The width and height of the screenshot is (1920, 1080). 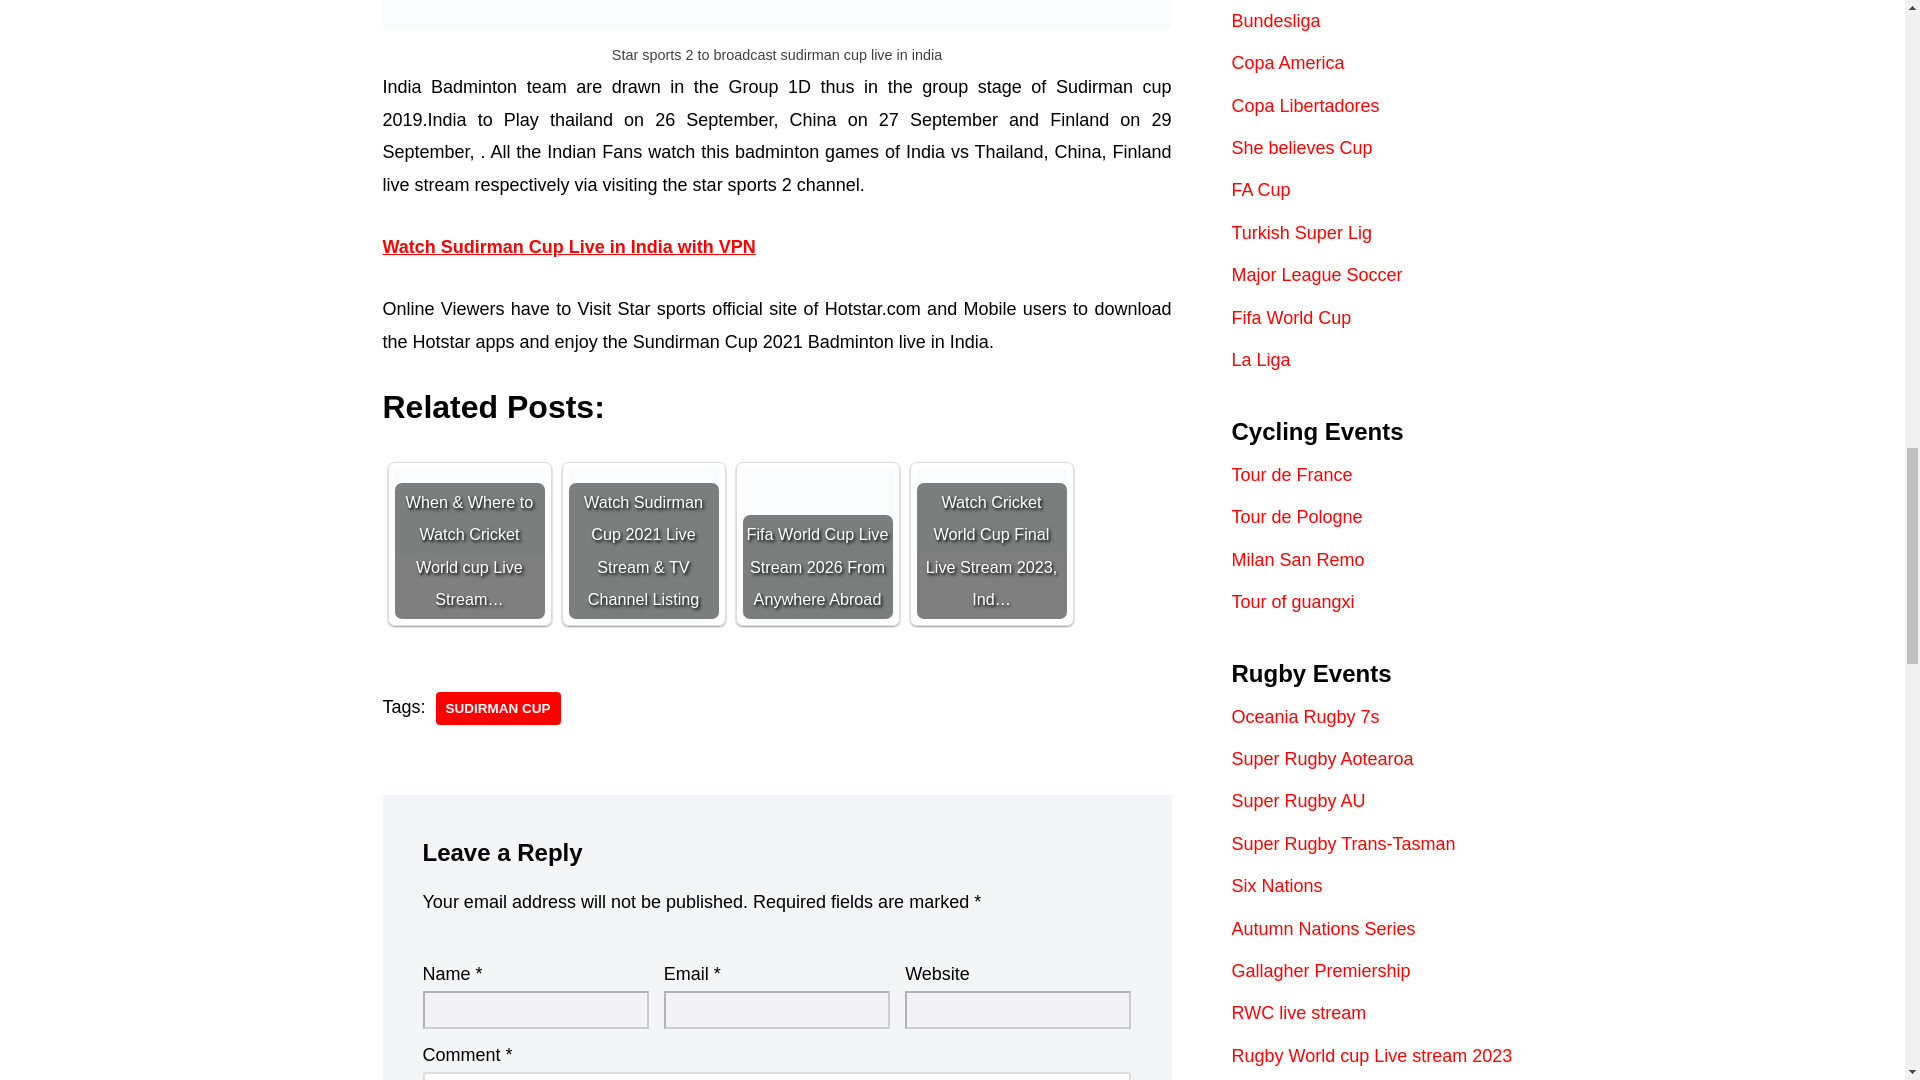 I want to click on SUDIRMAN CUP, so click(x=498, y=708).